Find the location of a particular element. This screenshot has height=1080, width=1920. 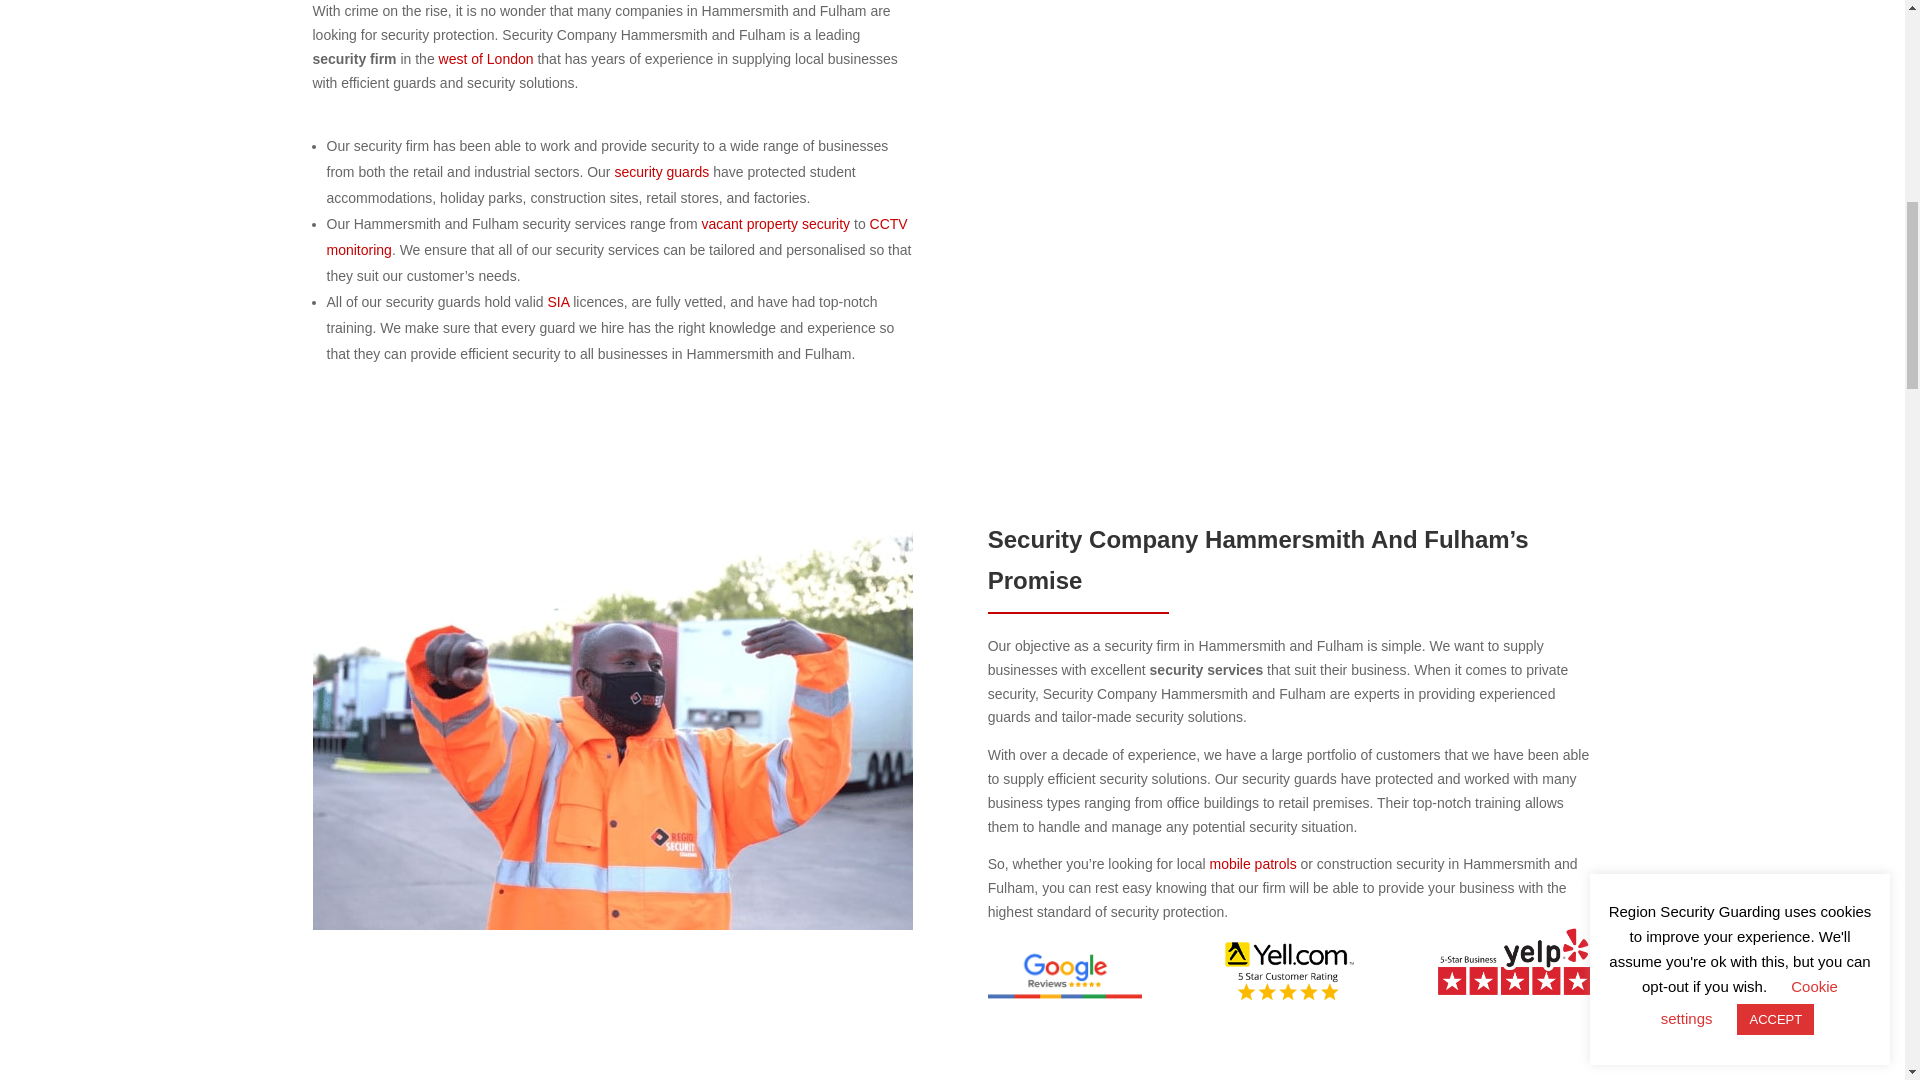

Security Company Hammersmith and Fulham is located at coordinates (1290, 132).